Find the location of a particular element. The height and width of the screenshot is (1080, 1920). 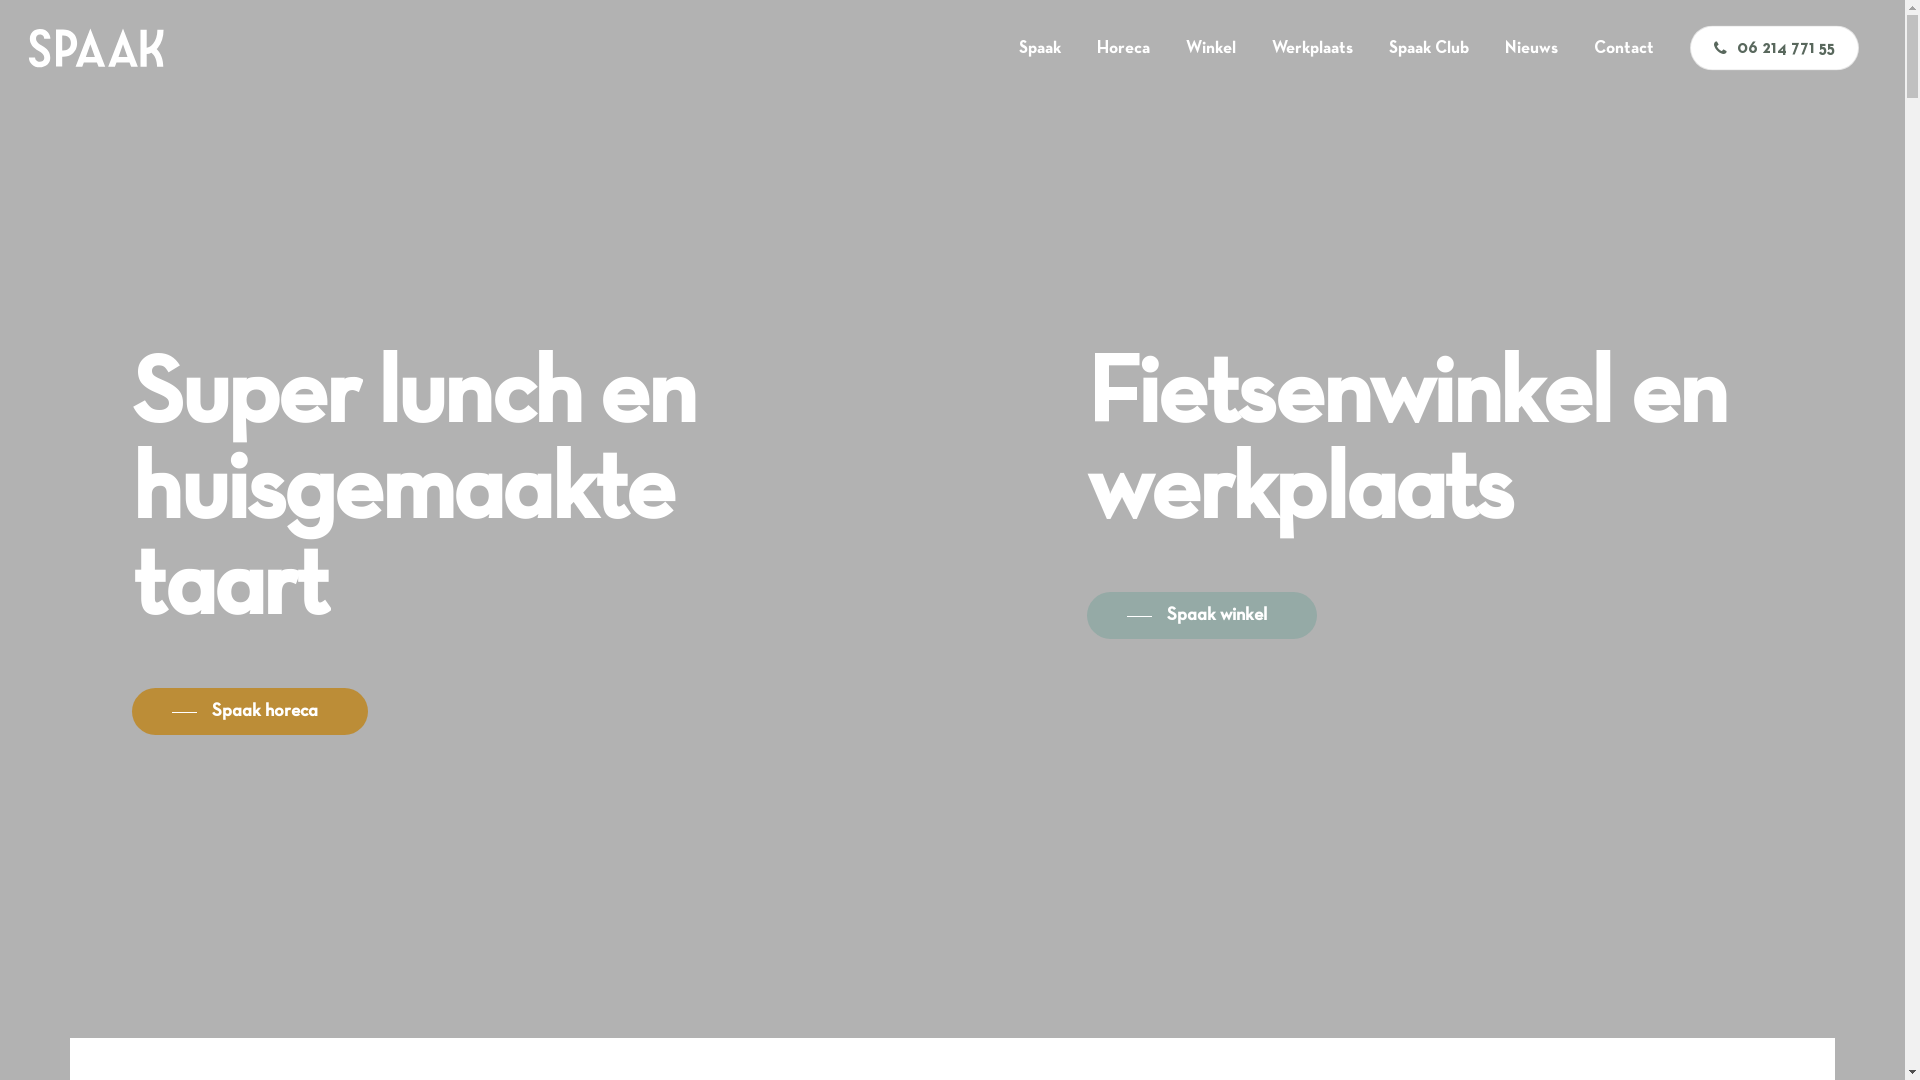

Horeca is located at coordinates (1124, 48).